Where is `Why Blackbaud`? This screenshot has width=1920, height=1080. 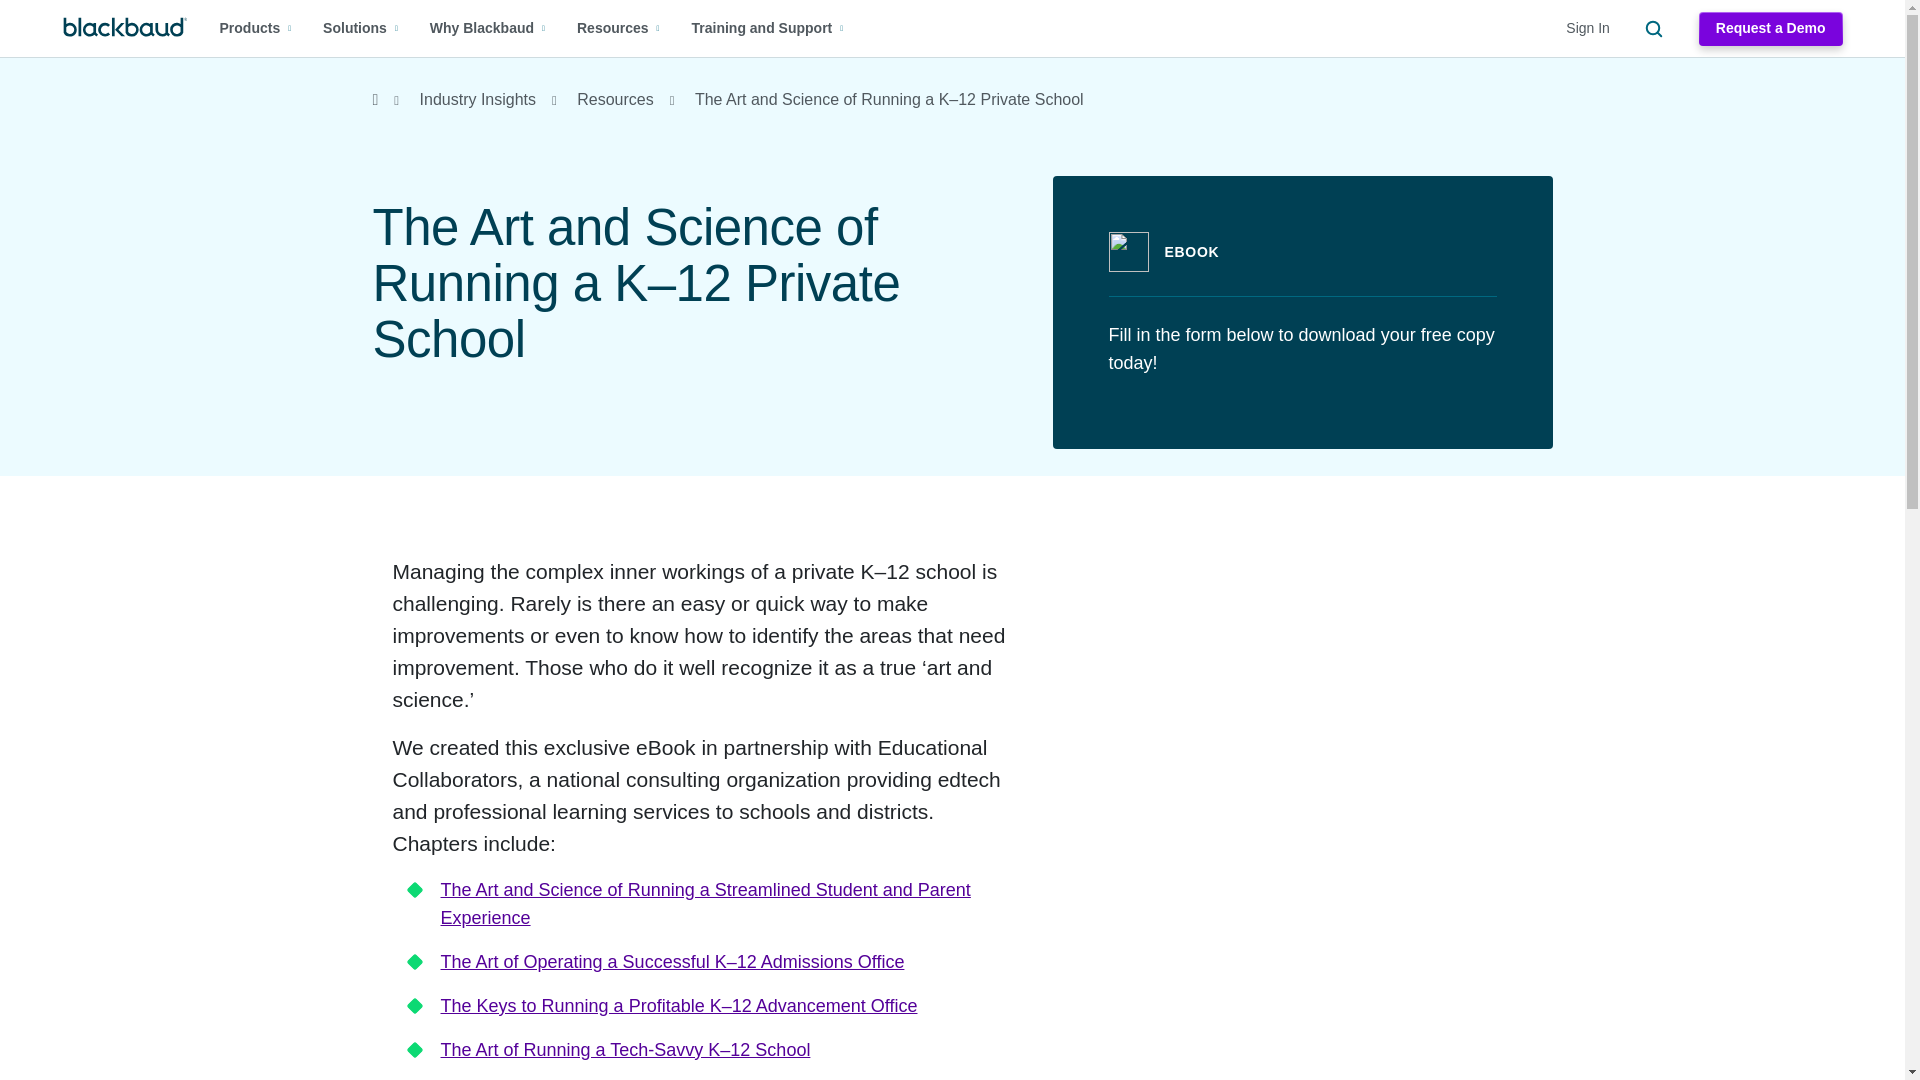
Why Blackbaud is located at coordinates (488, 28).